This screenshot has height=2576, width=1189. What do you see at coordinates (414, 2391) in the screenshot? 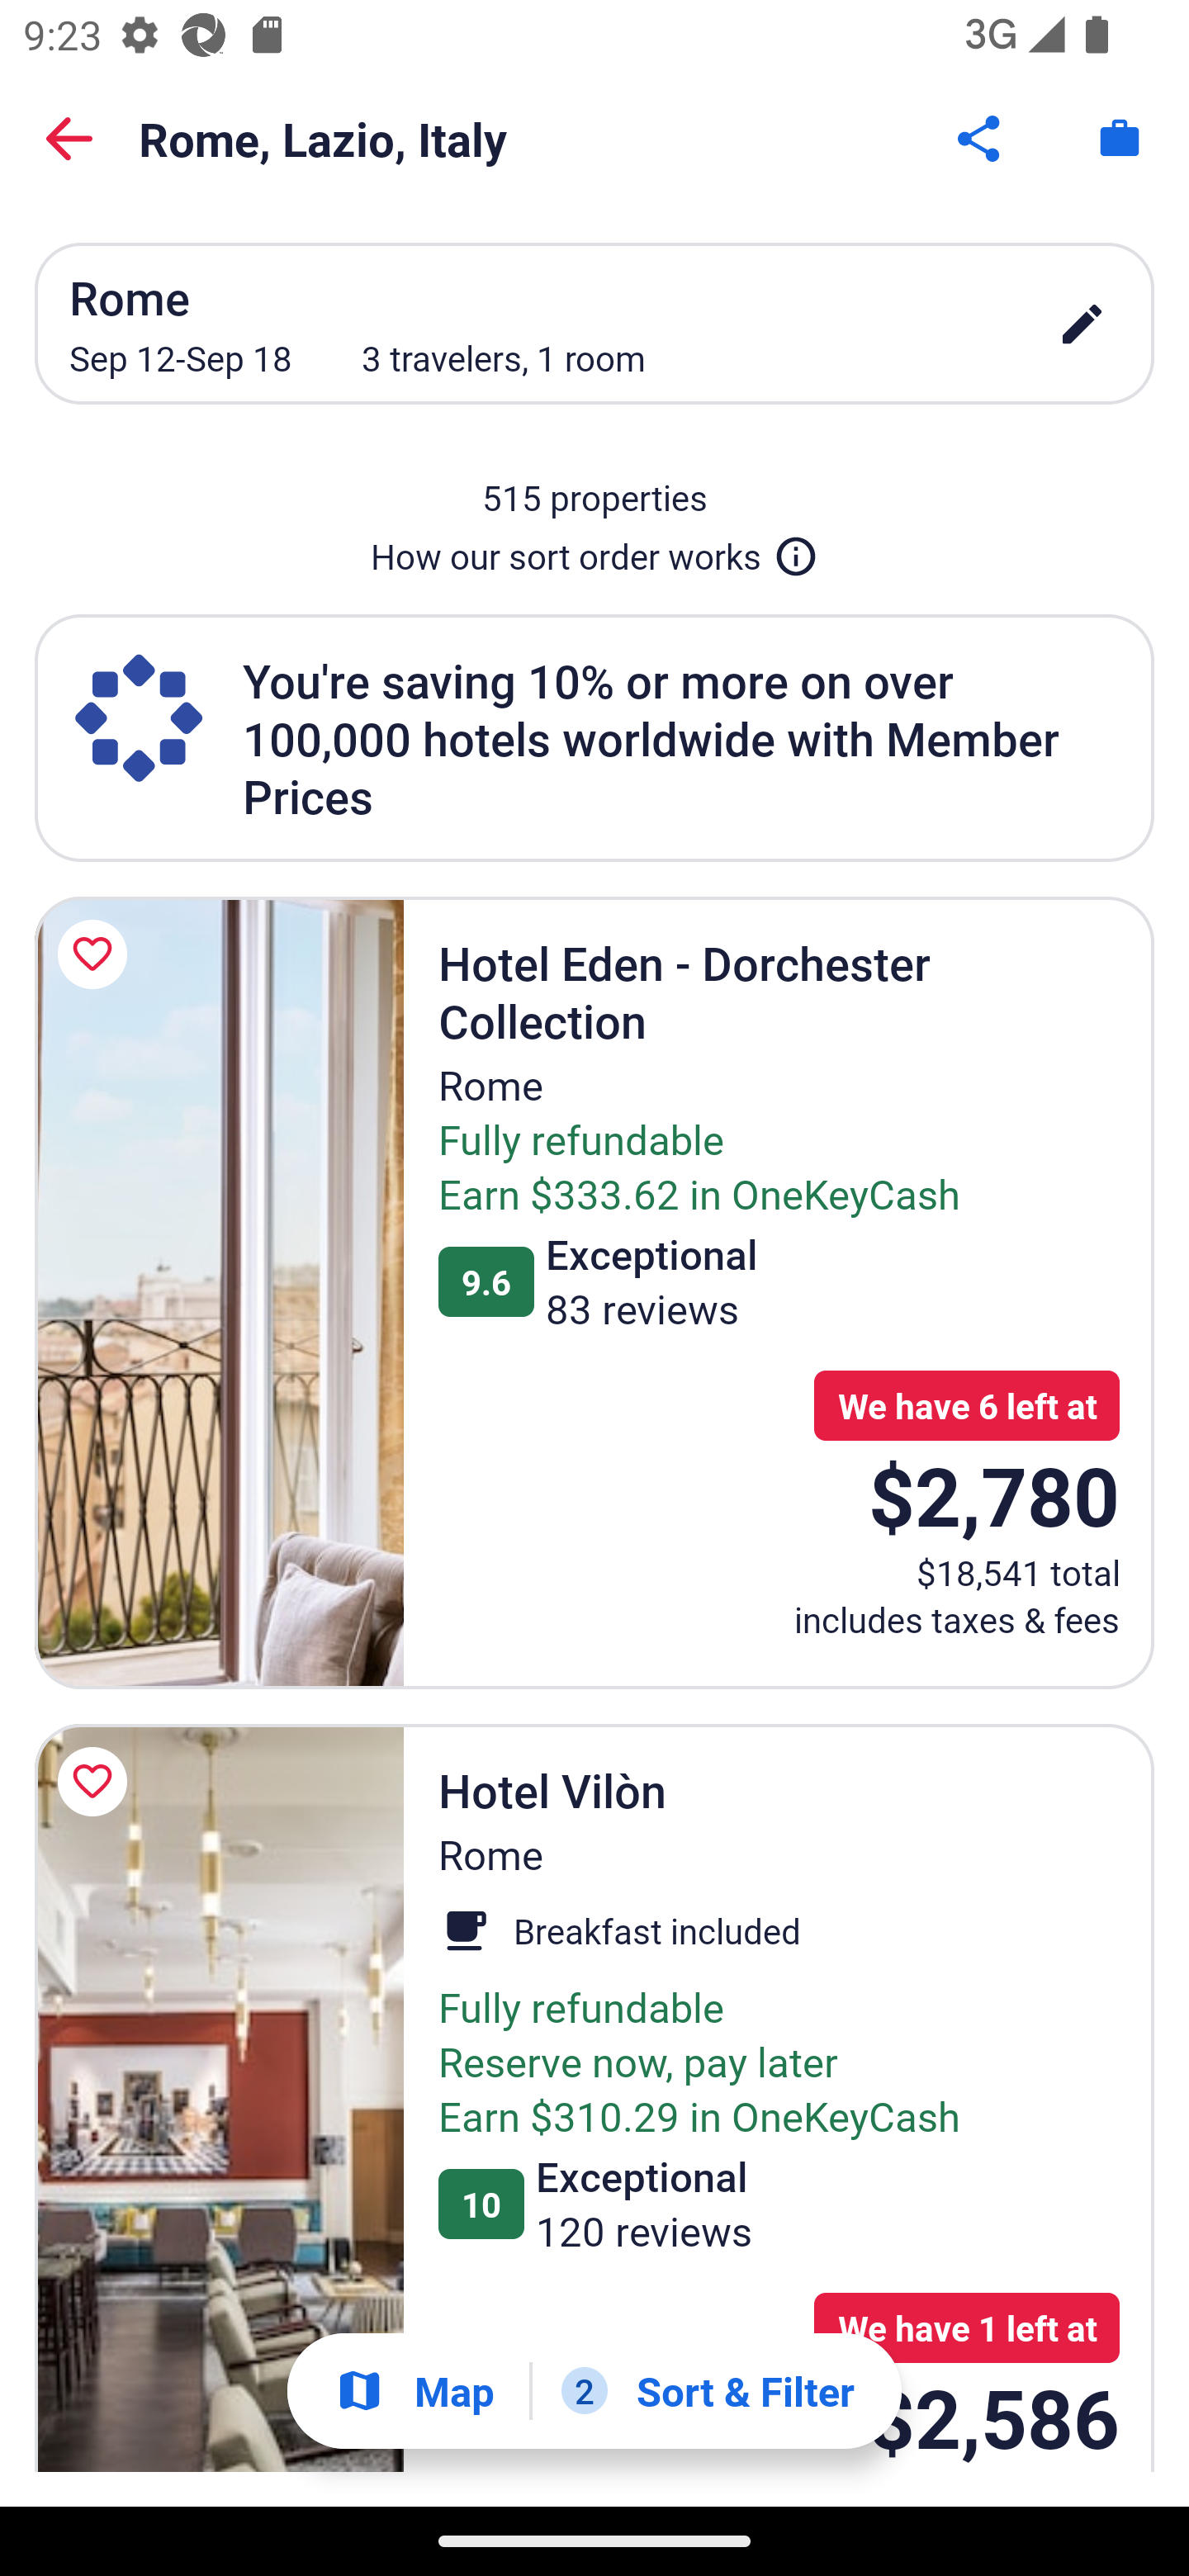
I see `Show map Map Show map Button` at bounding box center [414, 2391].